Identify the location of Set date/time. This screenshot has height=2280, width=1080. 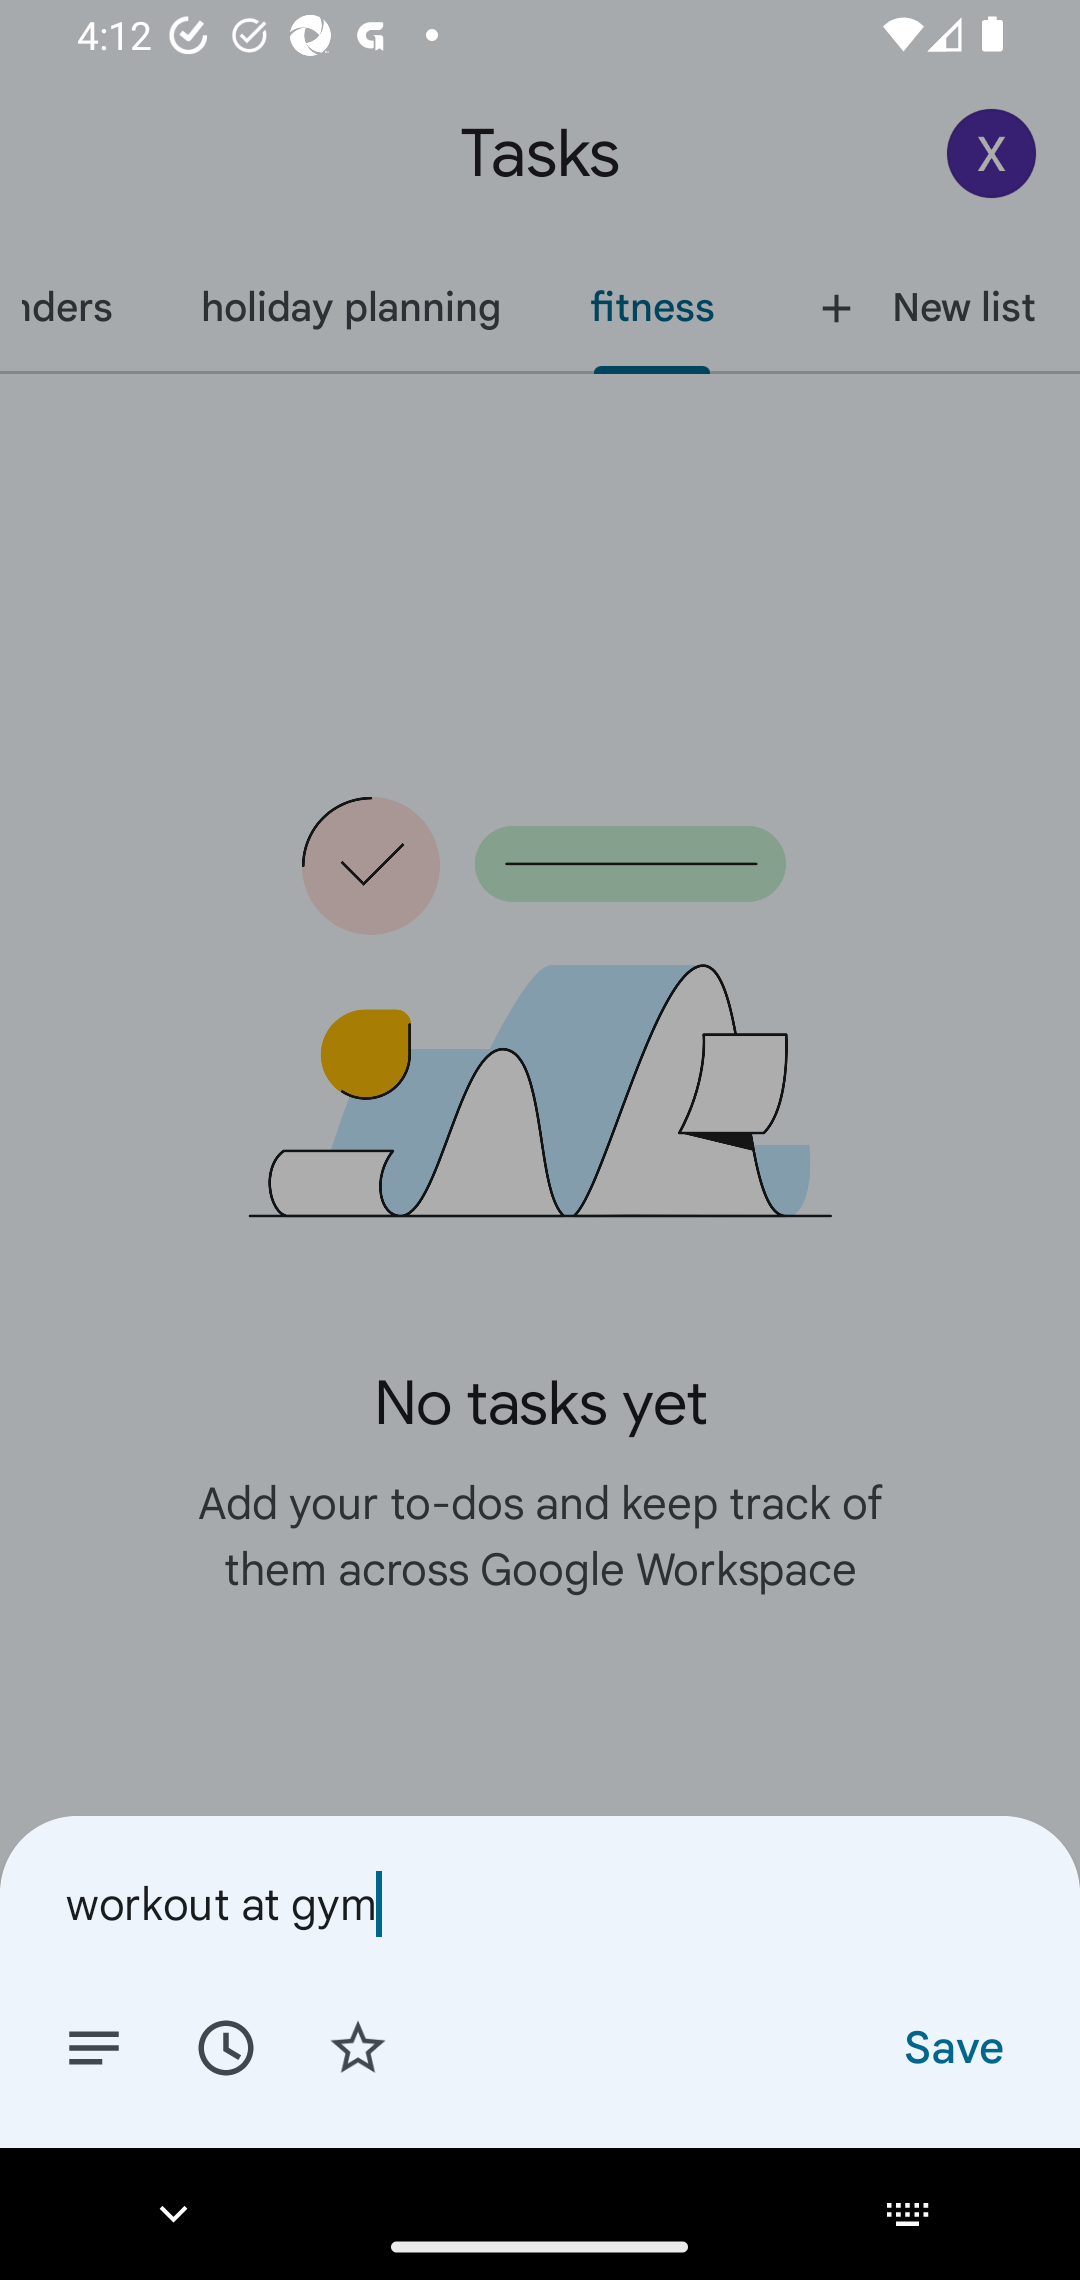
(225, 2046).